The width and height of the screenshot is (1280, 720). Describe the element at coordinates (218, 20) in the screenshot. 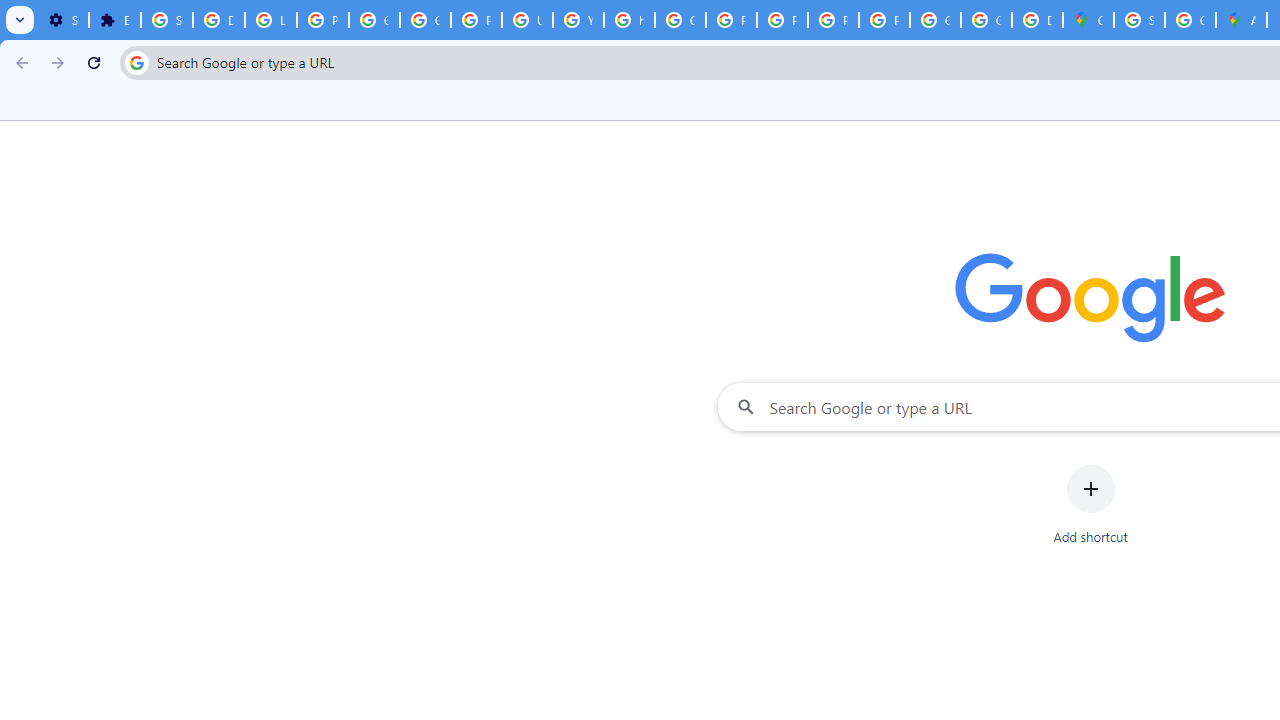

I see `Delete photos & videos - Computer - Google Photos Help` at that location.